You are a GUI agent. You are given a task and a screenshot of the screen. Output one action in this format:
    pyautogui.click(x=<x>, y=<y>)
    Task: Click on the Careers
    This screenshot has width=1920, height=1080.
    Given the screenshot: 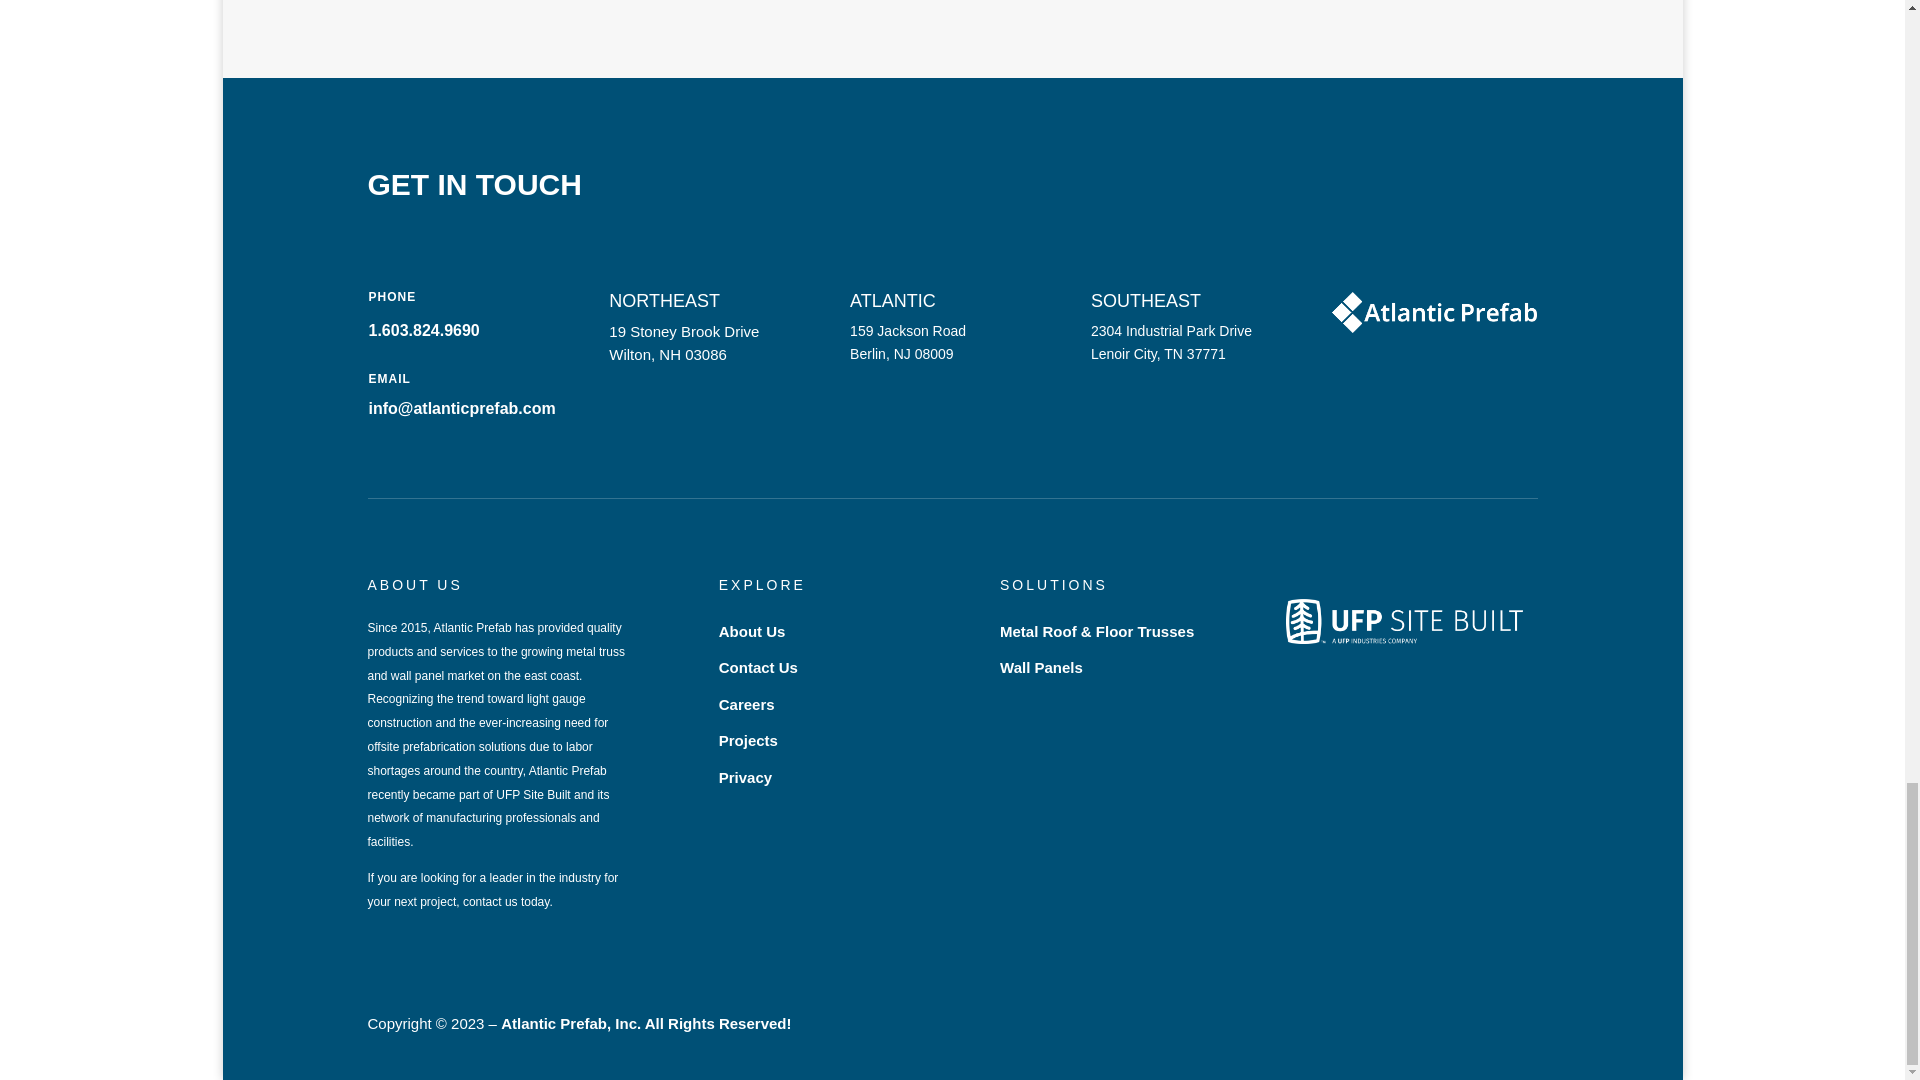 What is the action you would take?
    pyautogui.click(x=746, y=704)
    